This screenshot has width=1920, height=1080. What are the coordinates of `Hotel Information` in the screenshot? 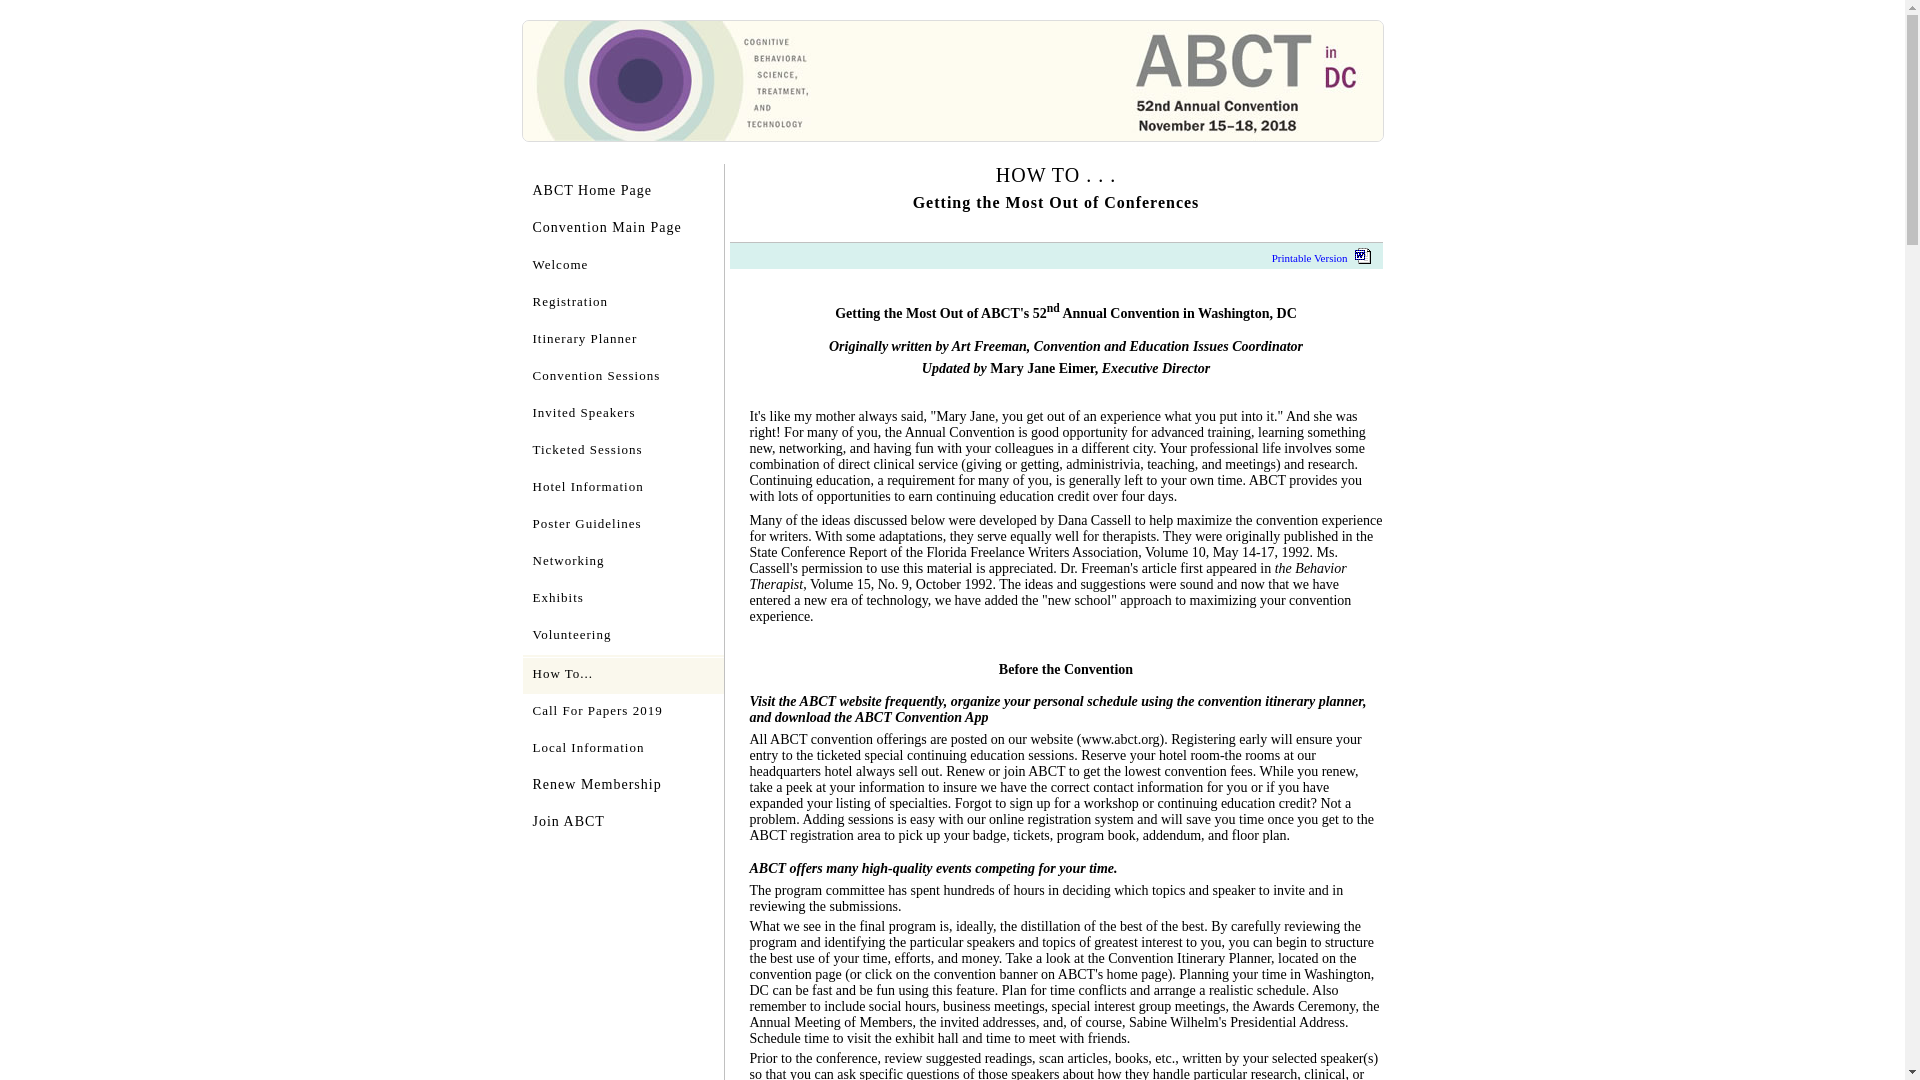 It's located at (622, 488).